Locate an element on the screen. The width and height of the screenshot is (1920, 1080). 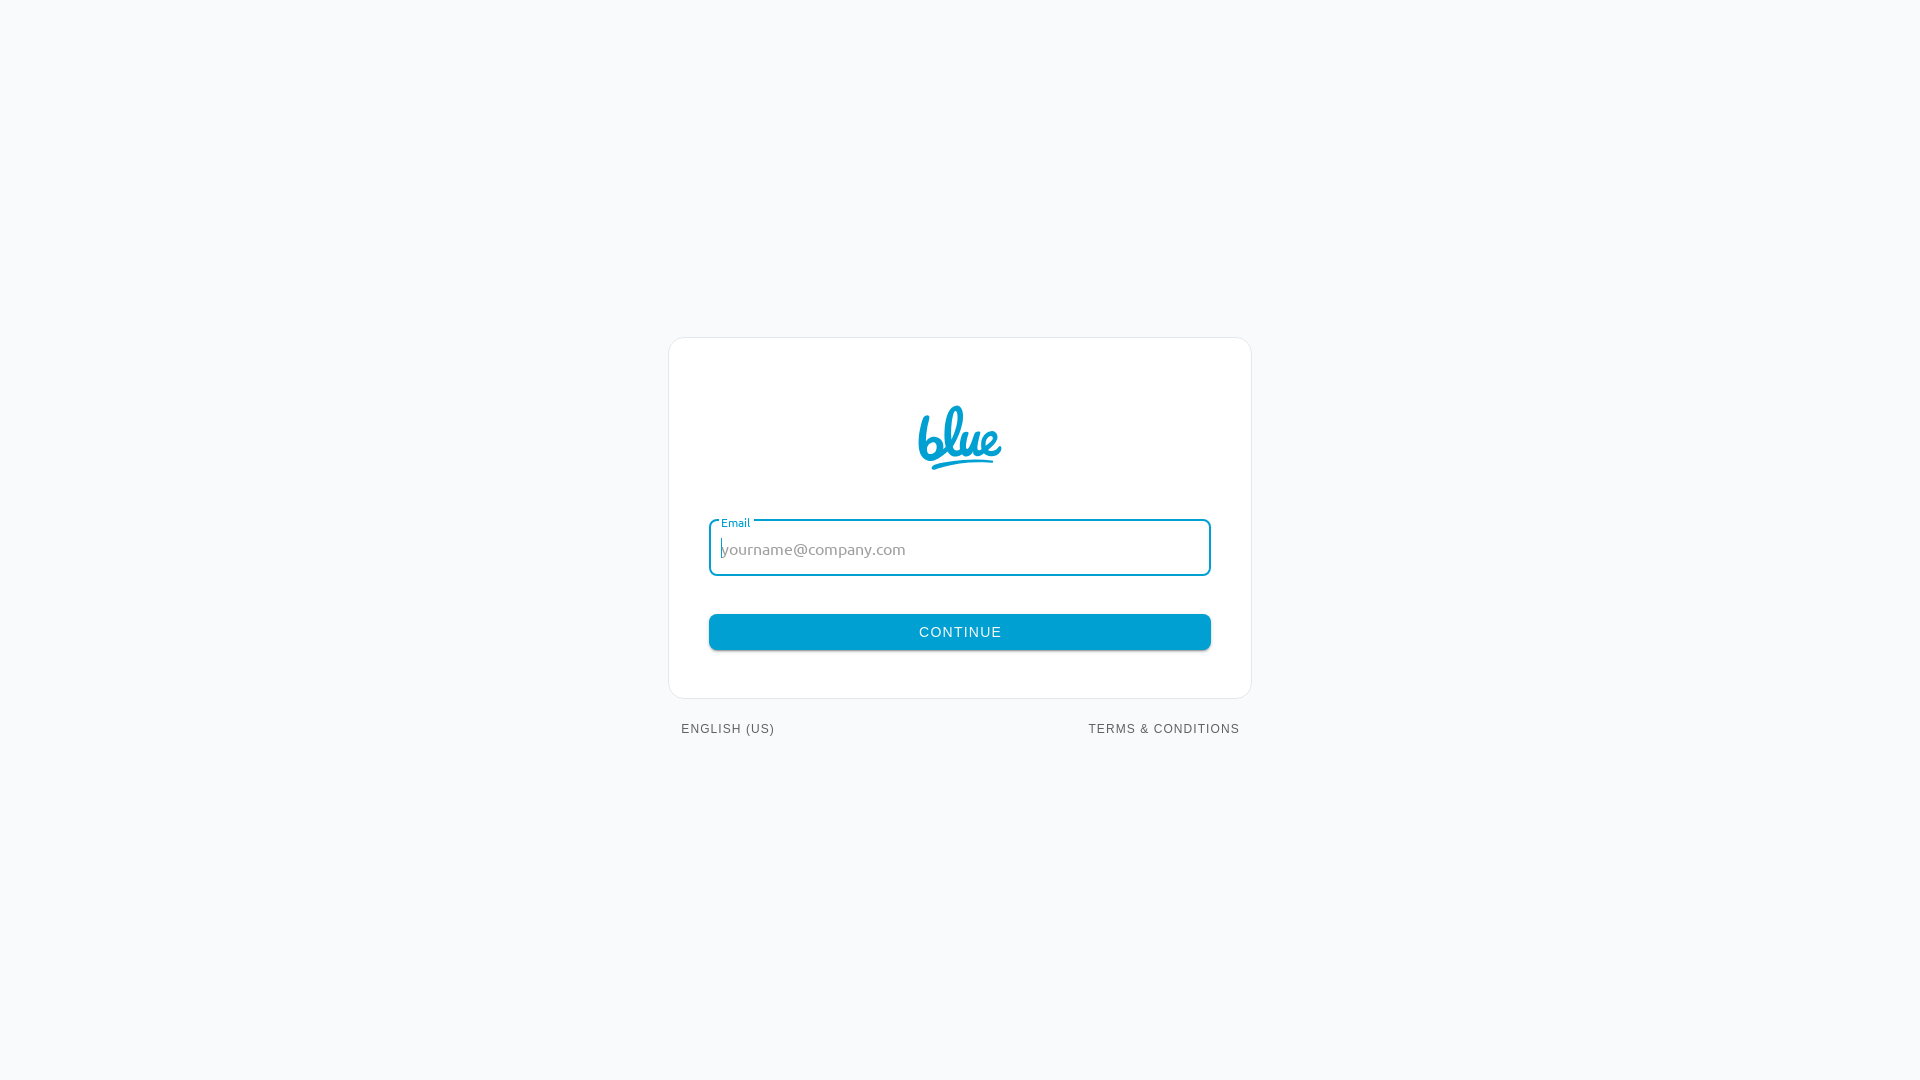
CONTINUE is located at coordinates (960, 632).